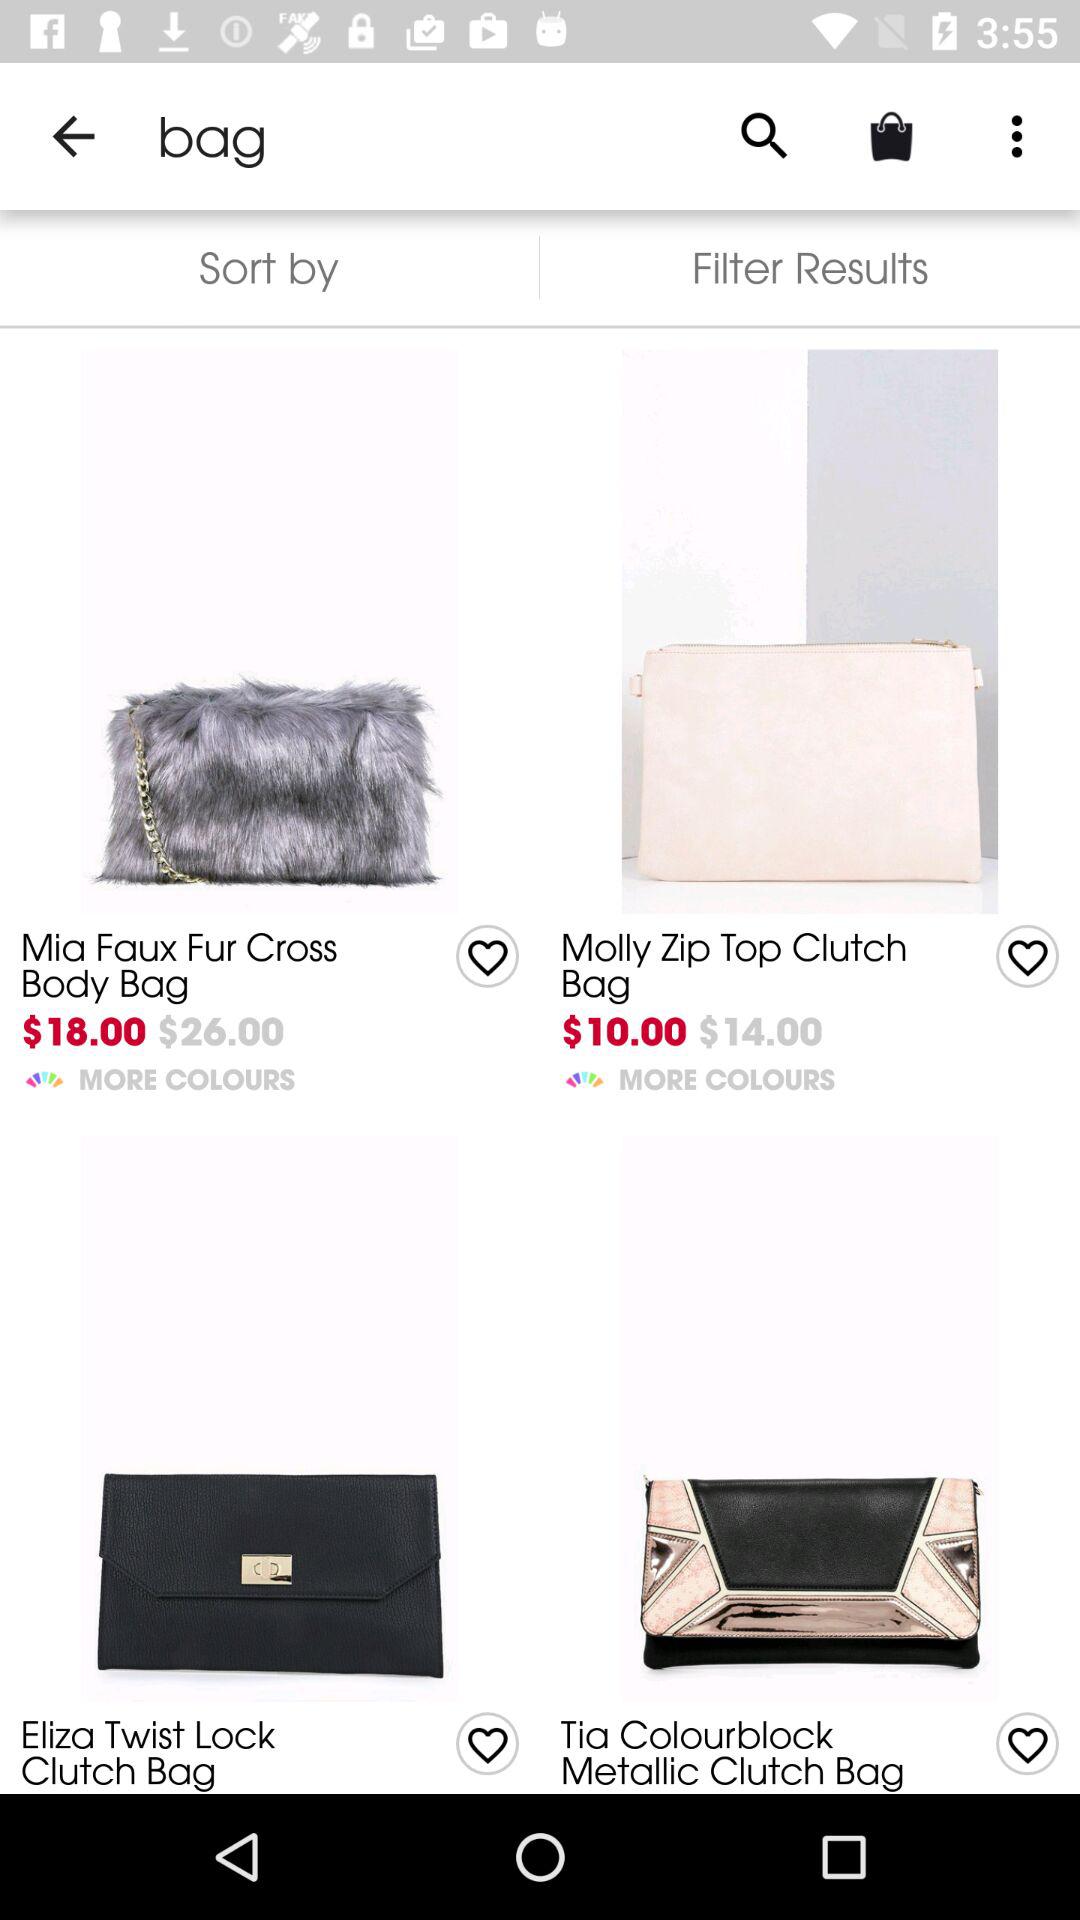 The width and height of the screenshot is (1080, 1920). What do you see at coordinates (1028, 1744) in the screenshot?
I see `toggles a love option for the item` at bounding box center [1028, 1744].